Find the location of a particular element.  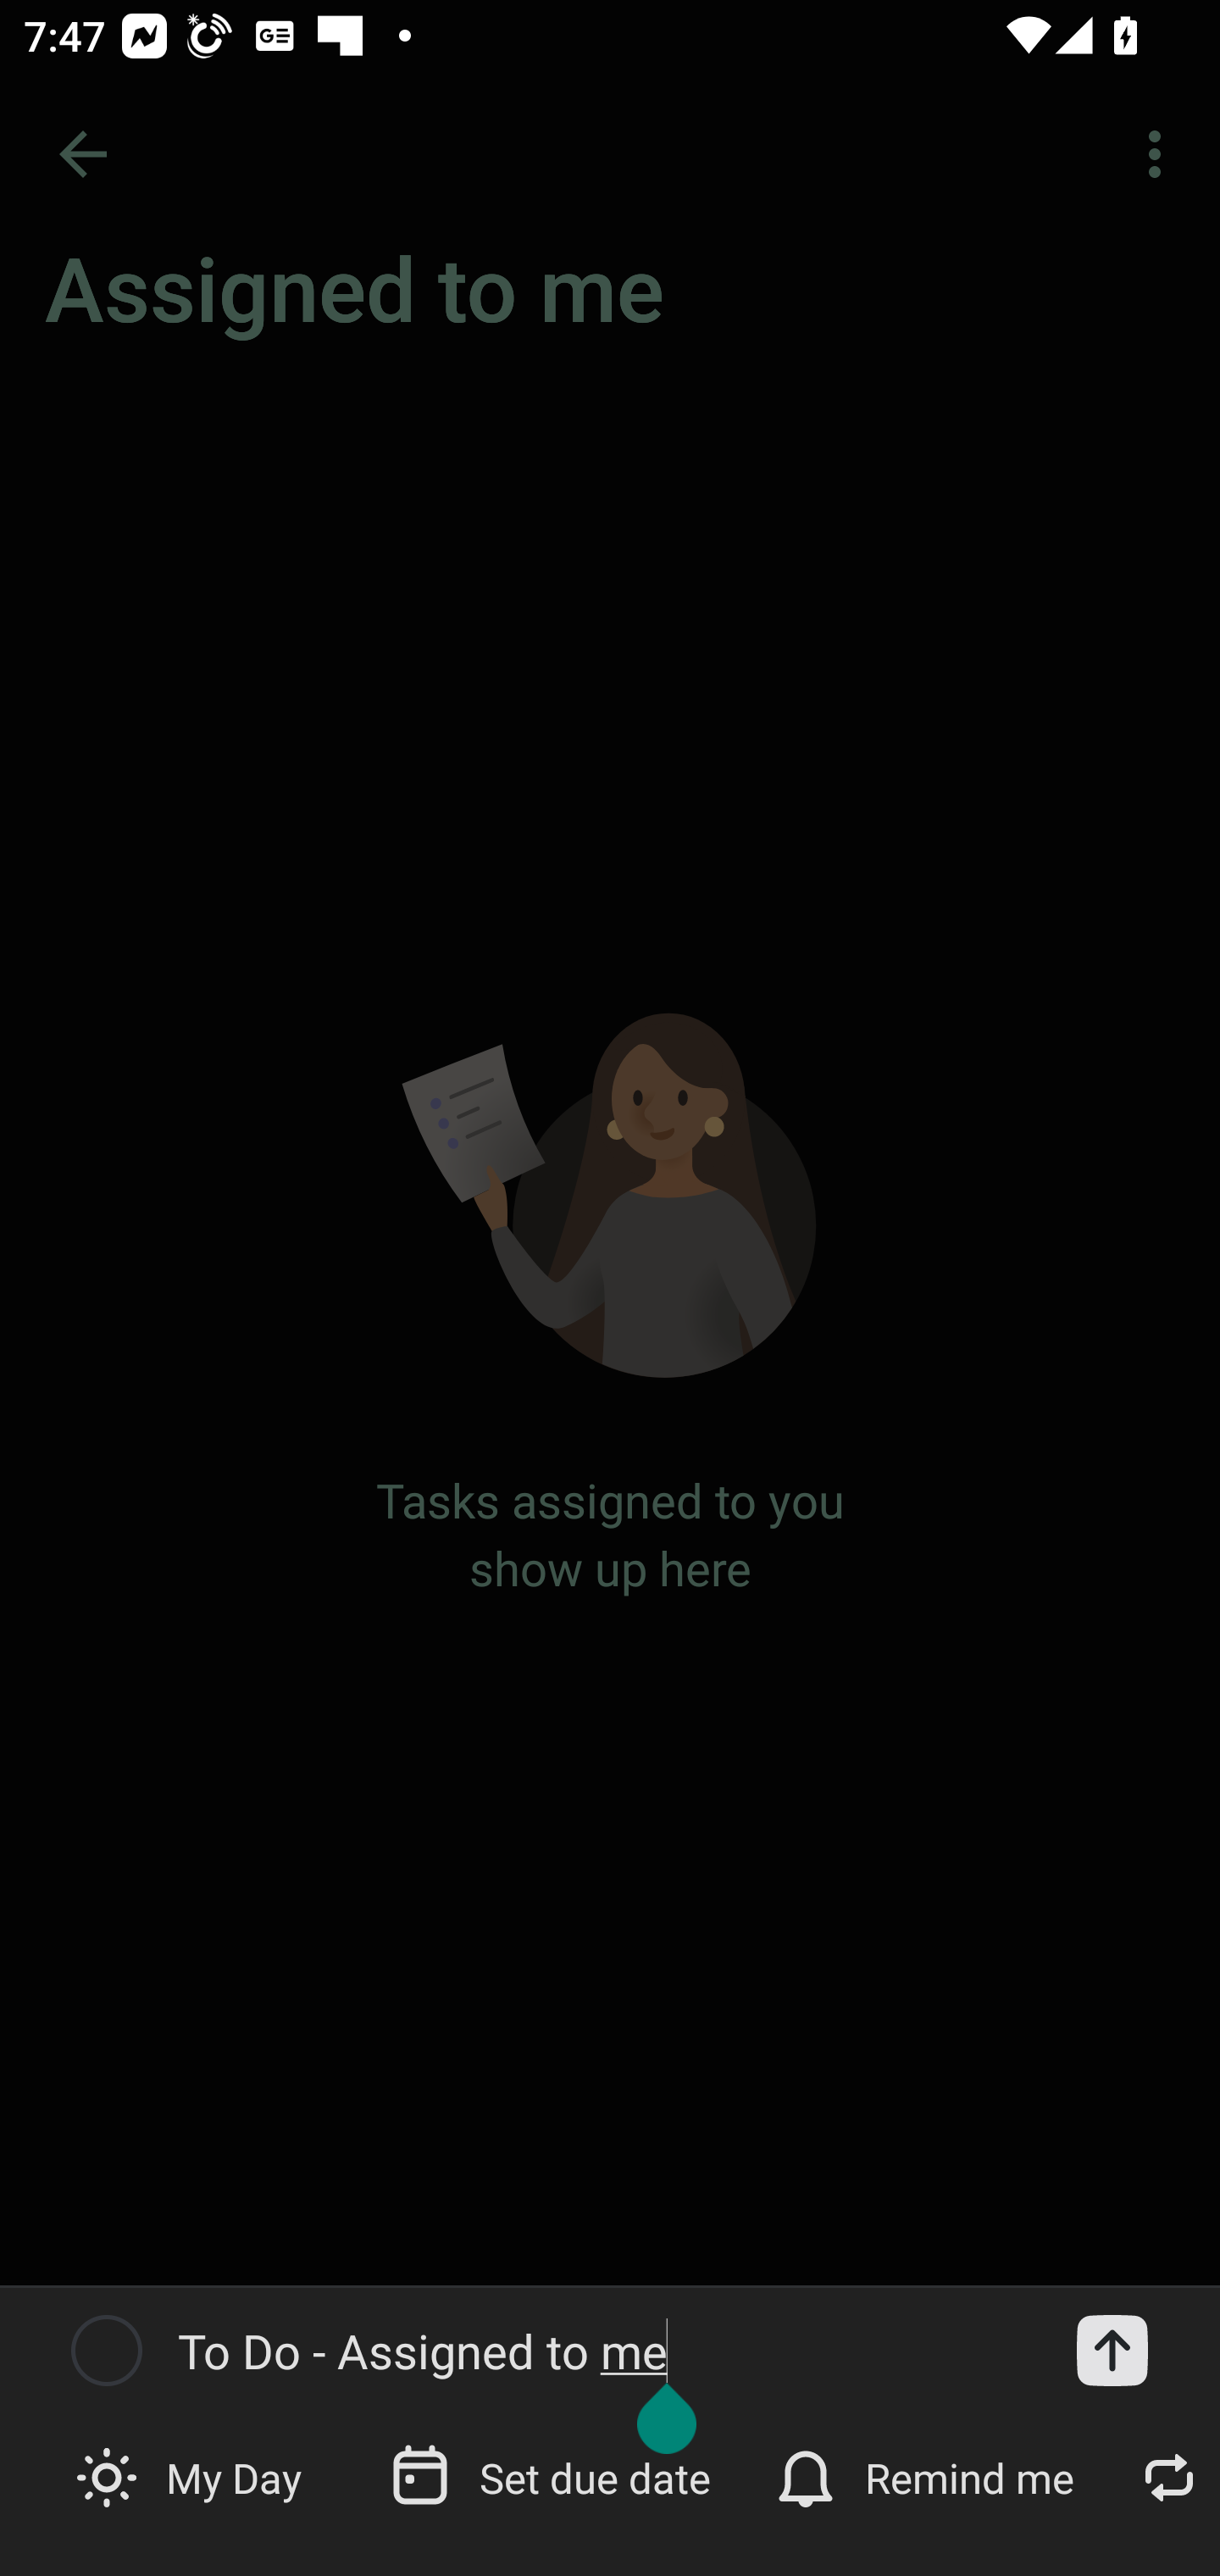

Remind me is located at coordinates (929, 2476).